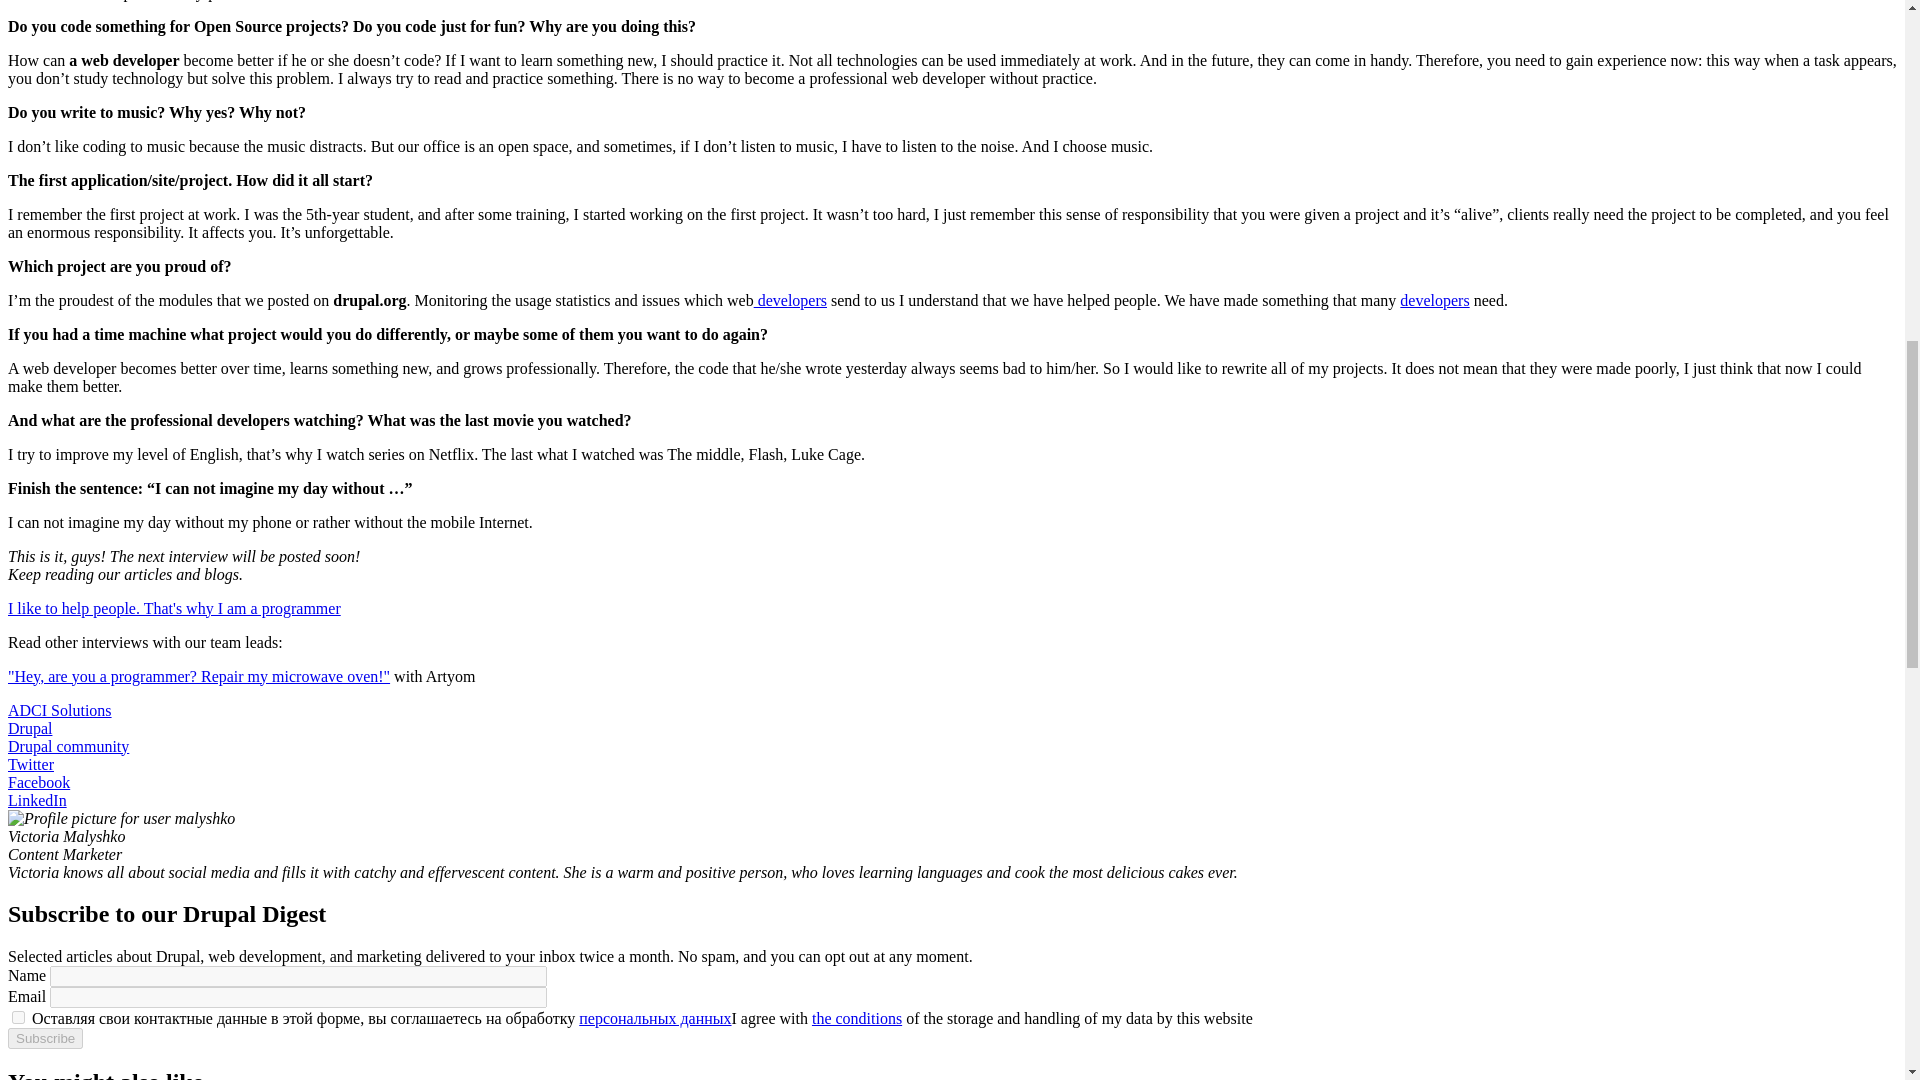  What do you see at coordinates (59, 710) in the screenshot?
I see `ADCI Solutions` at bounding box center [59, 710].